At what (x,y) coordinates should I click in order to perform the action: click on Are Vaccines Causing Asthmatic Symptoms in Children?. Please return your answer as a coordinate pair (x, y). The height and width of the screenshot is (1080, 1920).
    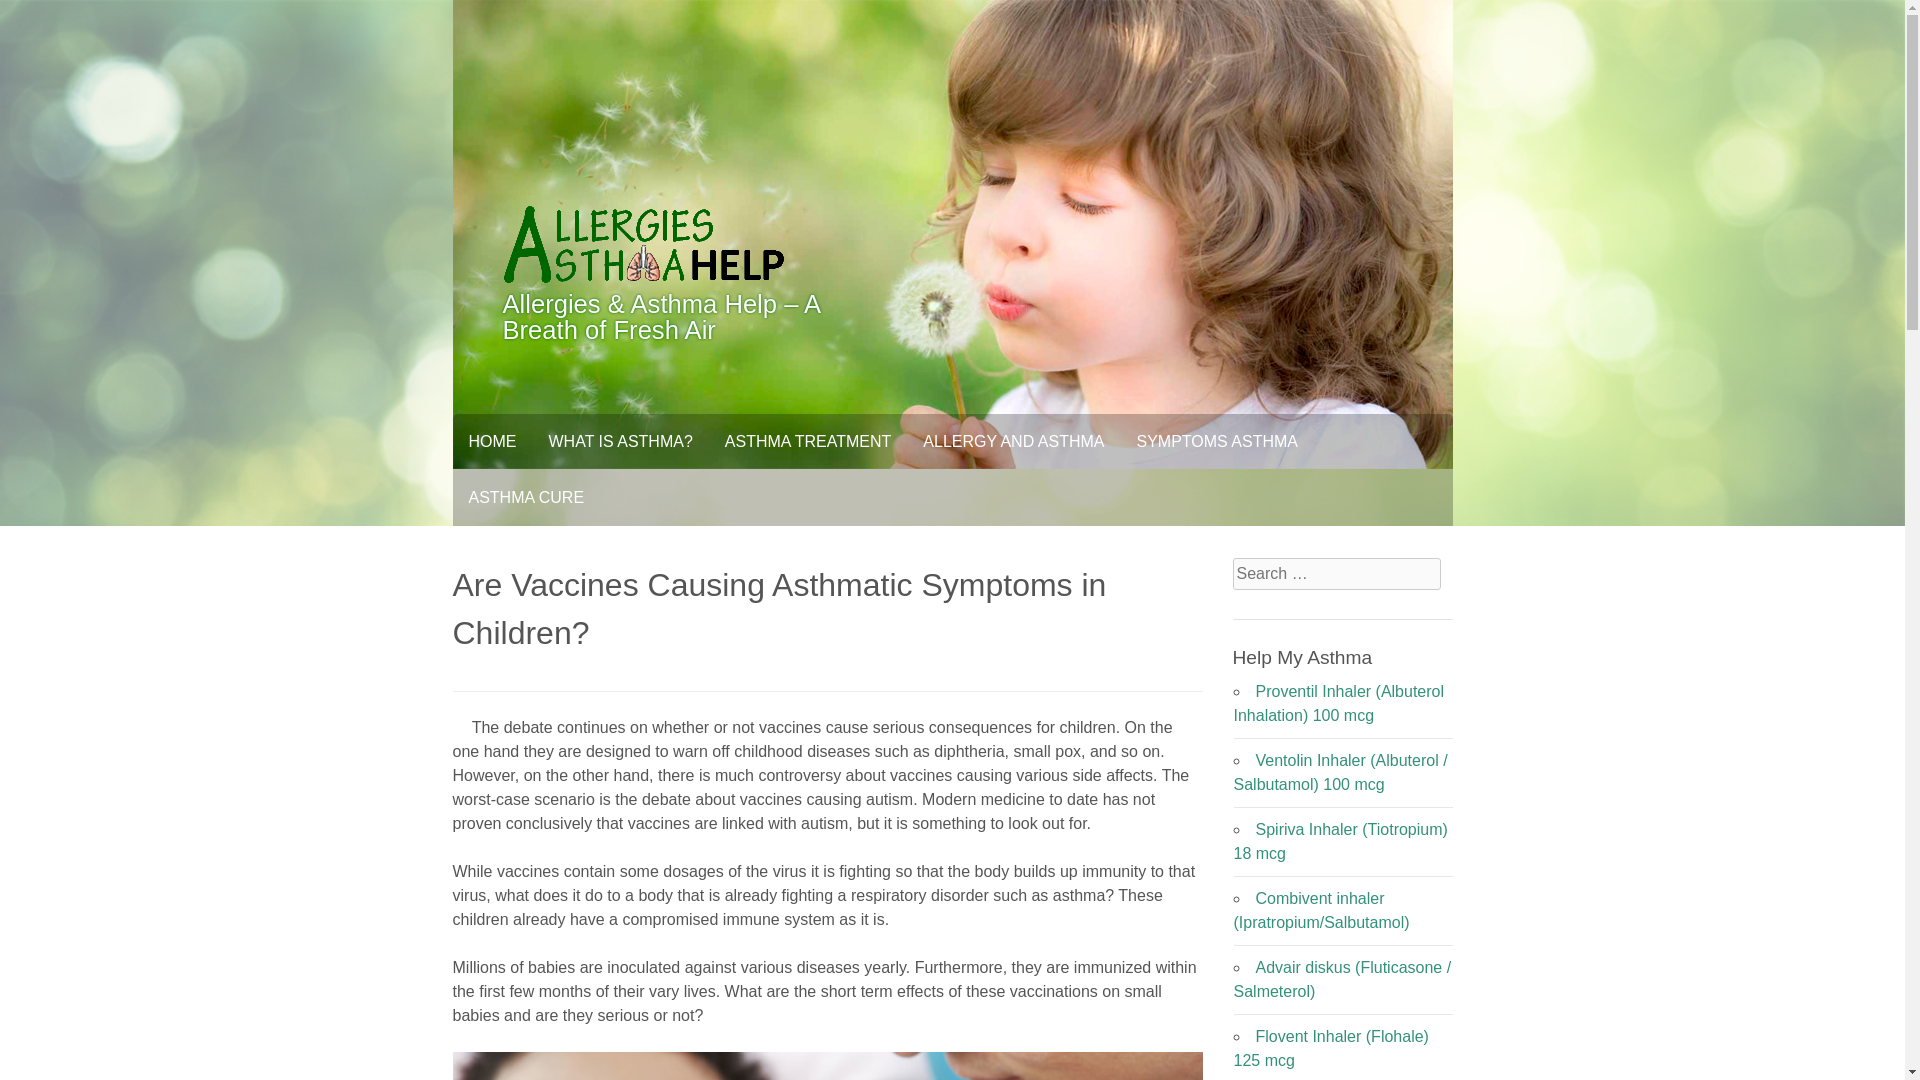
    Looking at the image, I should click on (826, 1066).